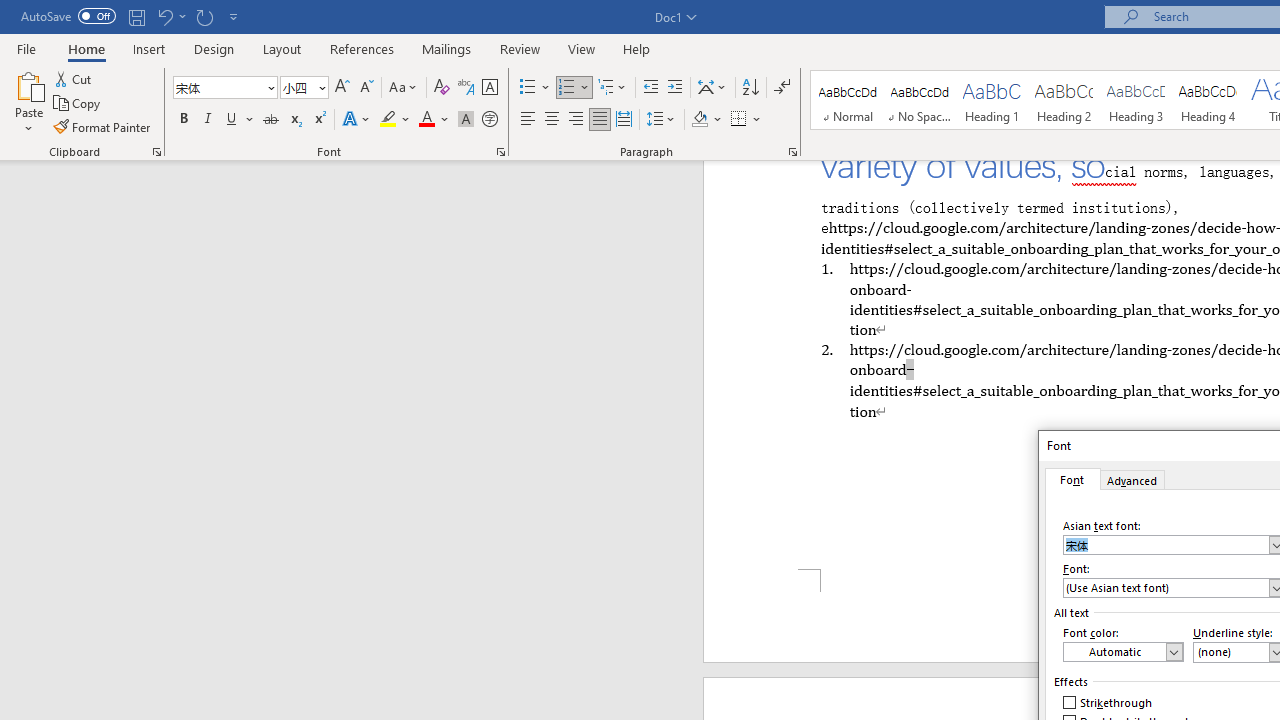 This screenshot has height=720, width=1280. What do you see at coordinates (1108, 702) in the screenshot?
I see `Strikethrough` at bounding box center [1108, 702].